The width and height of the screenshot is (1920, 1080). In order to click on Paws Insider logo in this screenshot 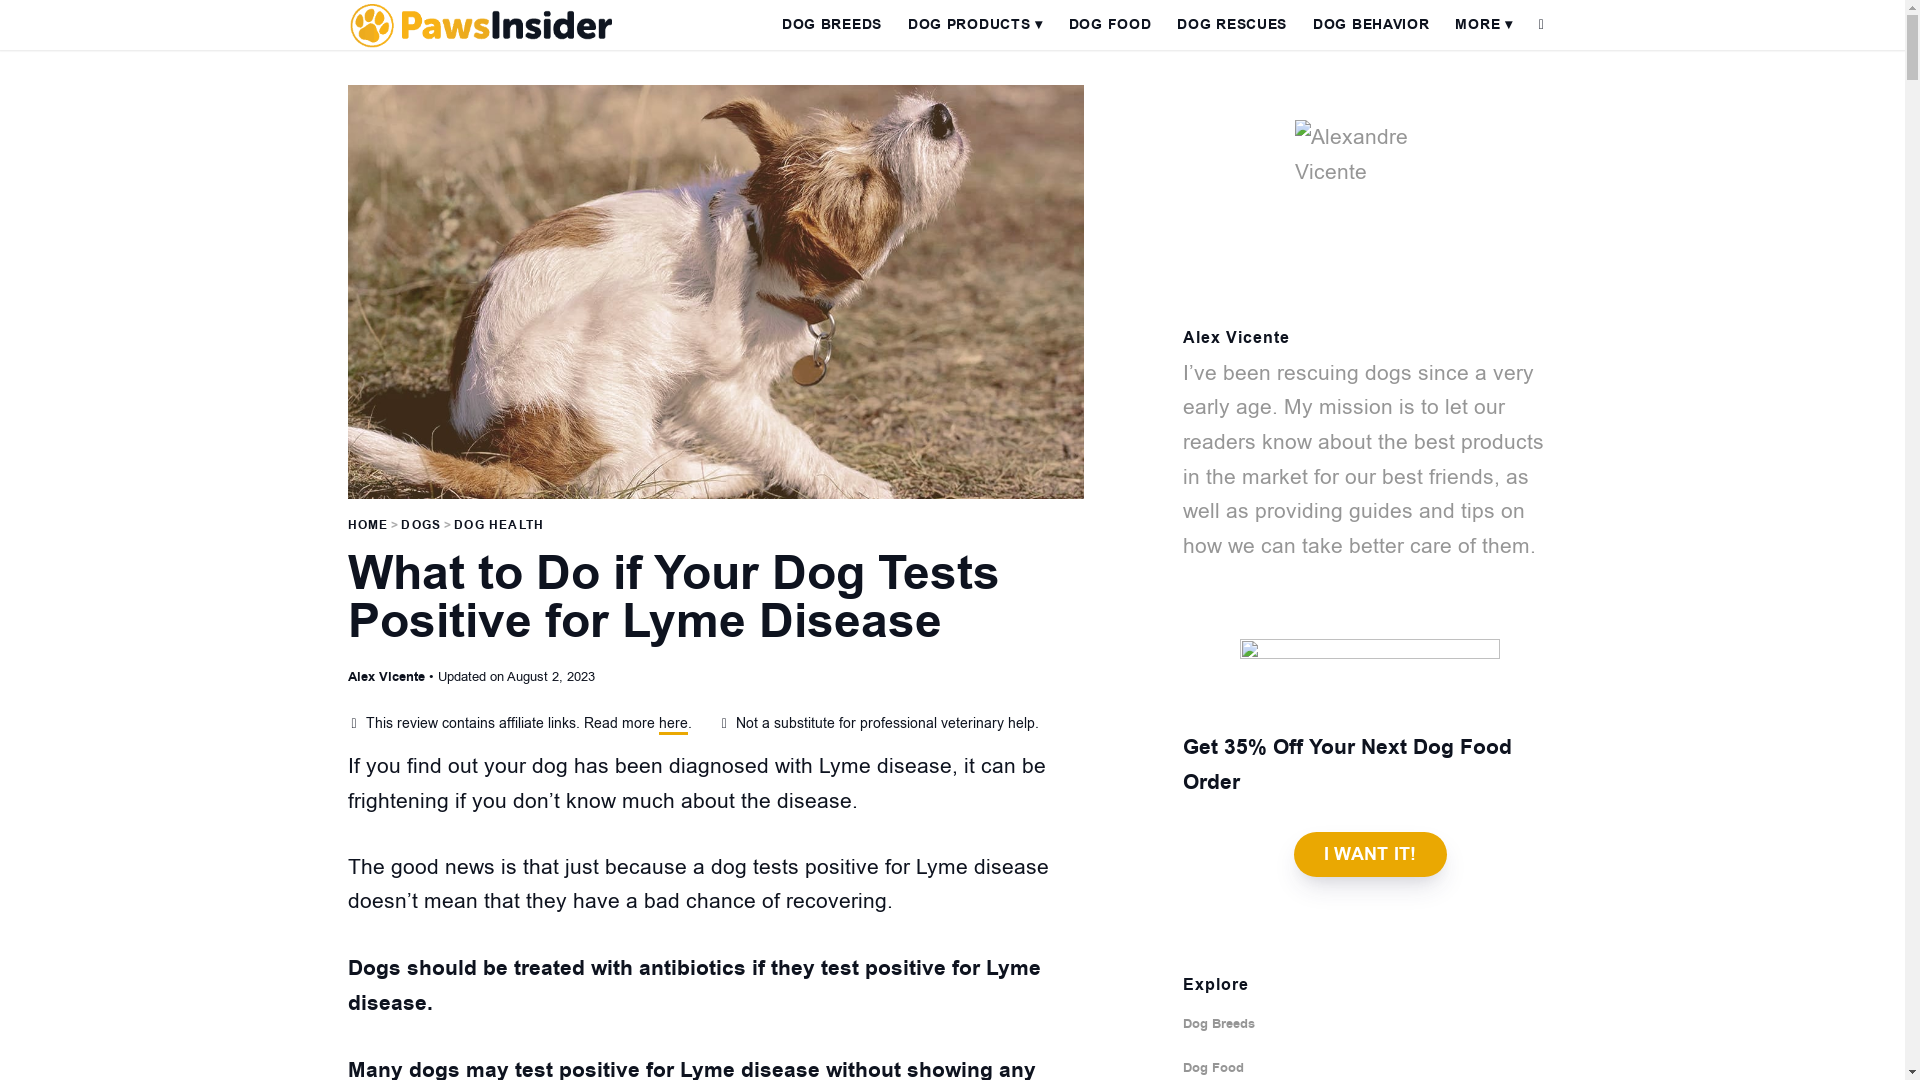, I will do `click(480, 24)`.